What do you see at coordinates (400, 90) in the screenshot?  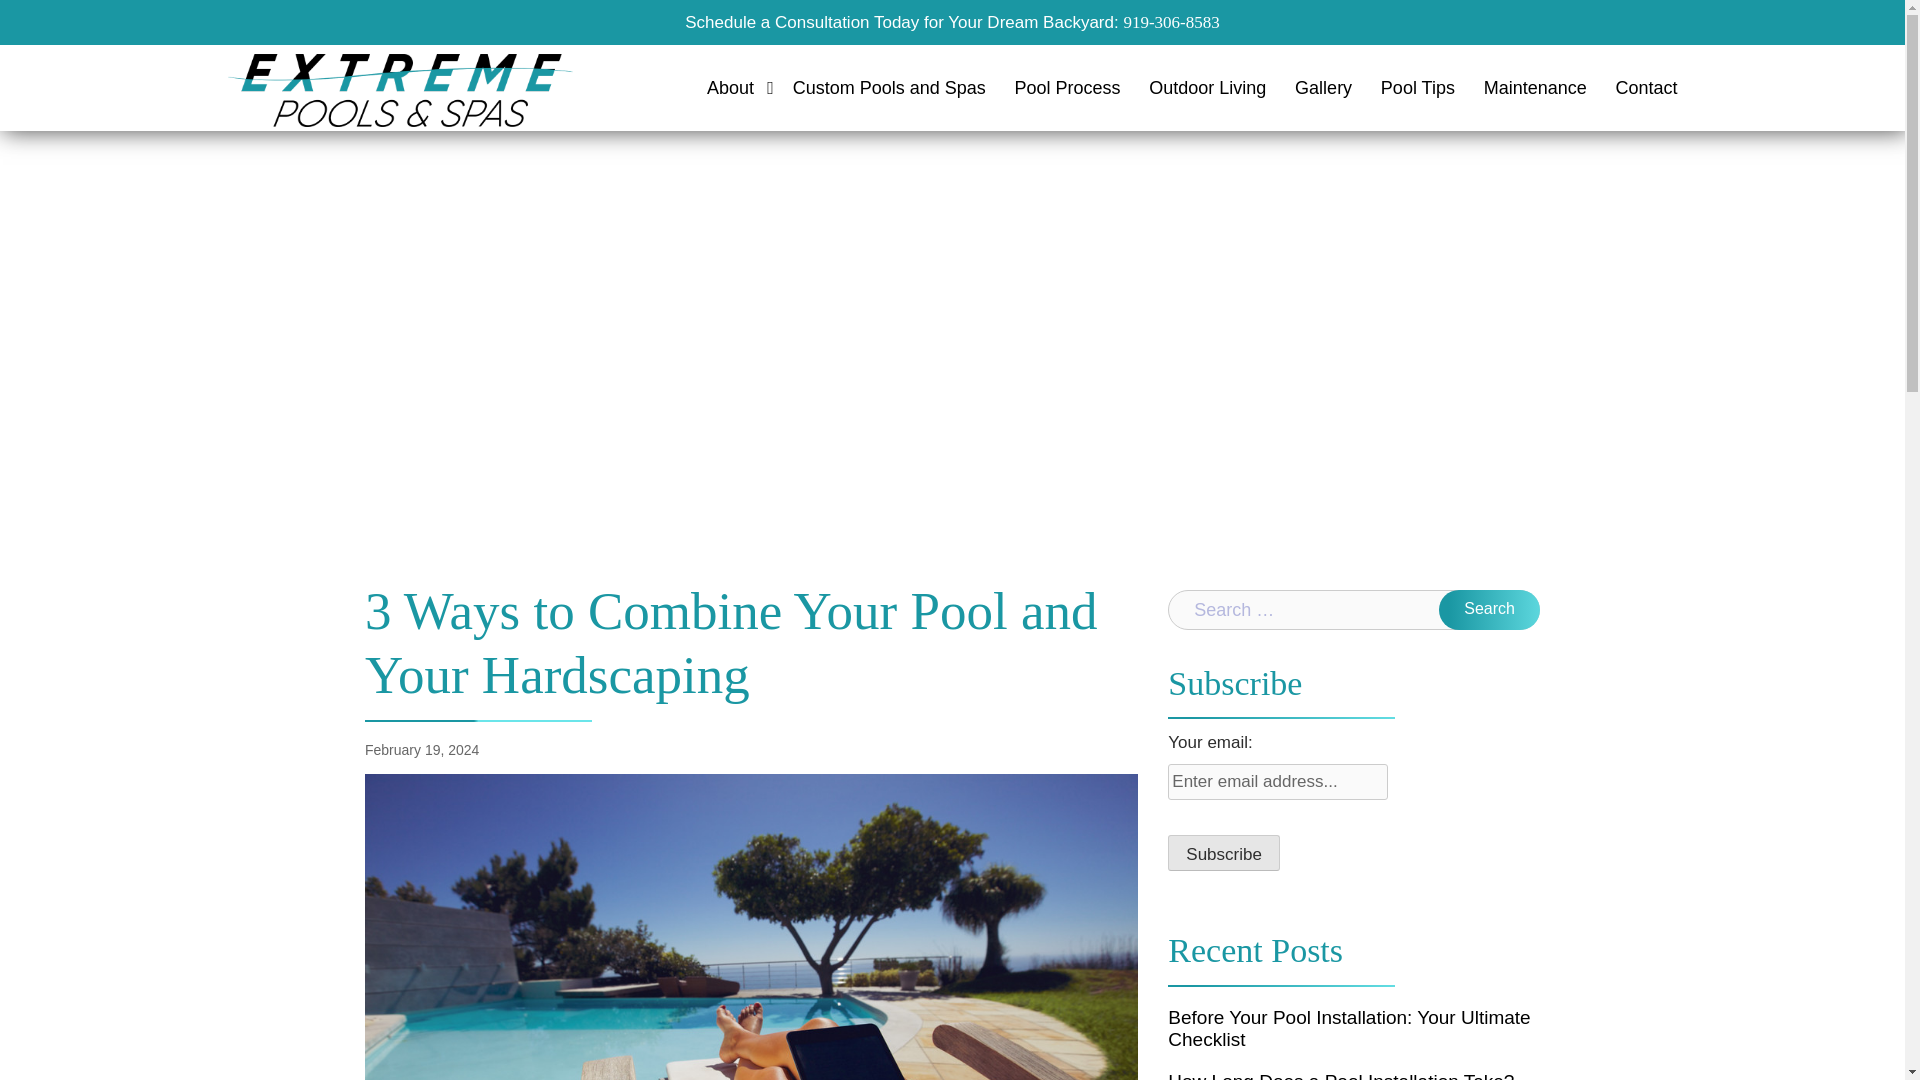 I see `Extreme Pools Logo without address- smaller` at bounding box center [400, 90].